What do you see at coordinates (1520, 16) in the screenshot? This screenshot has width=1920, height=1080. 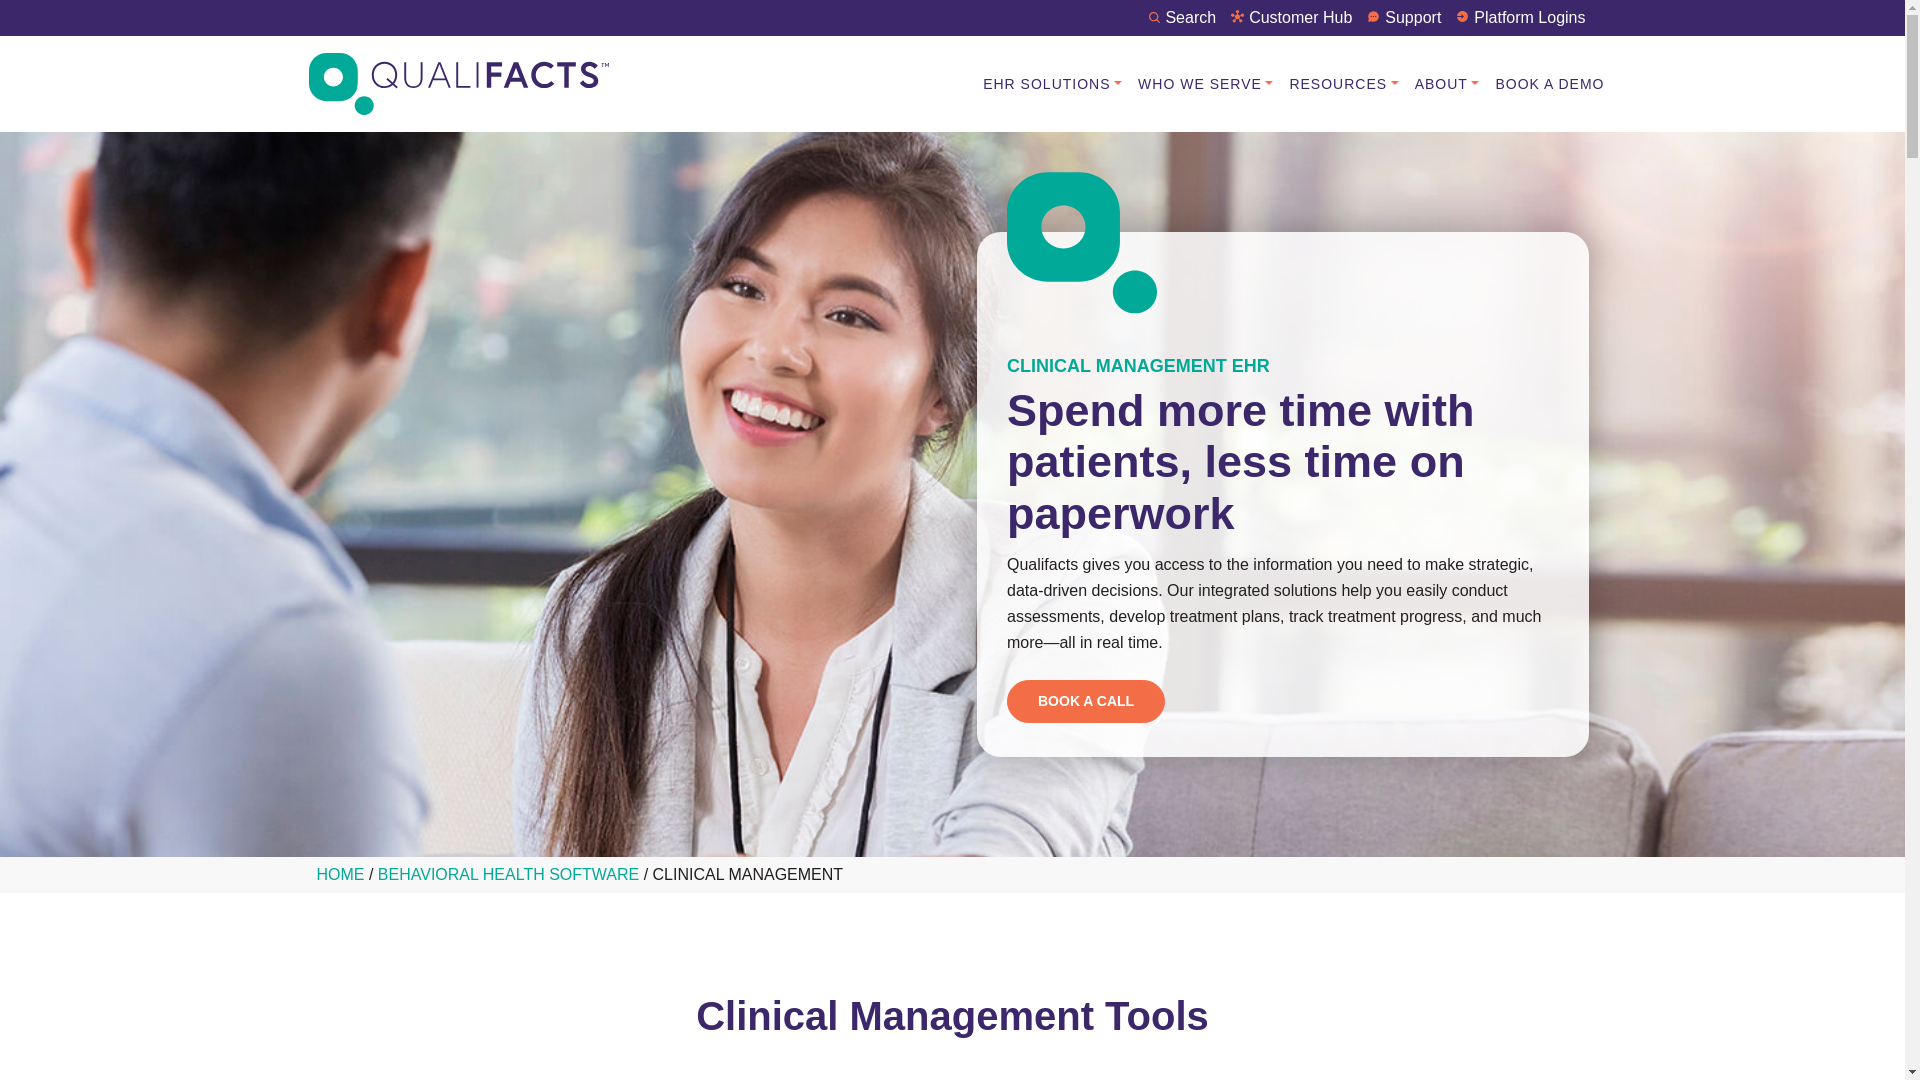 I see `Platform Logins` at bounding box center [1520, 16].